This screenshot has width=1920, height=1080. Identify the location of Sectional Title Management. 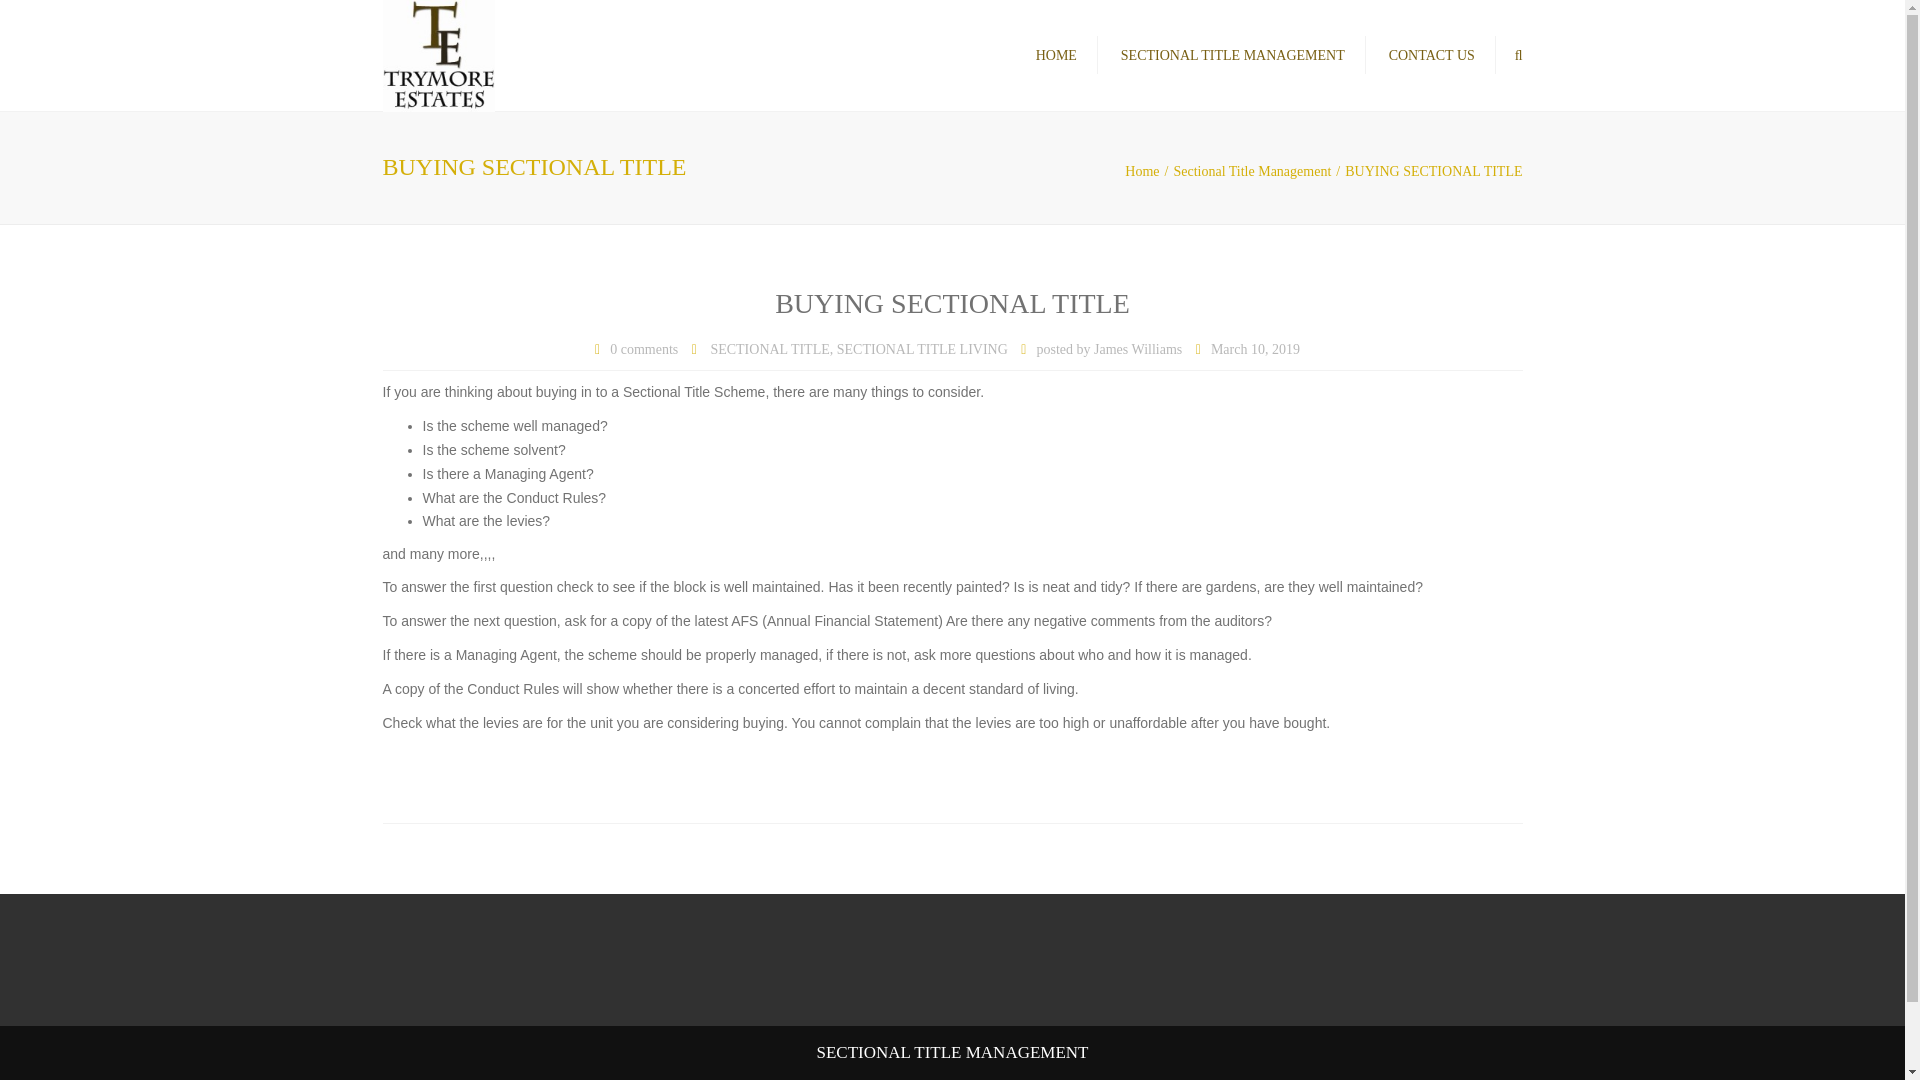
(1259, 172).